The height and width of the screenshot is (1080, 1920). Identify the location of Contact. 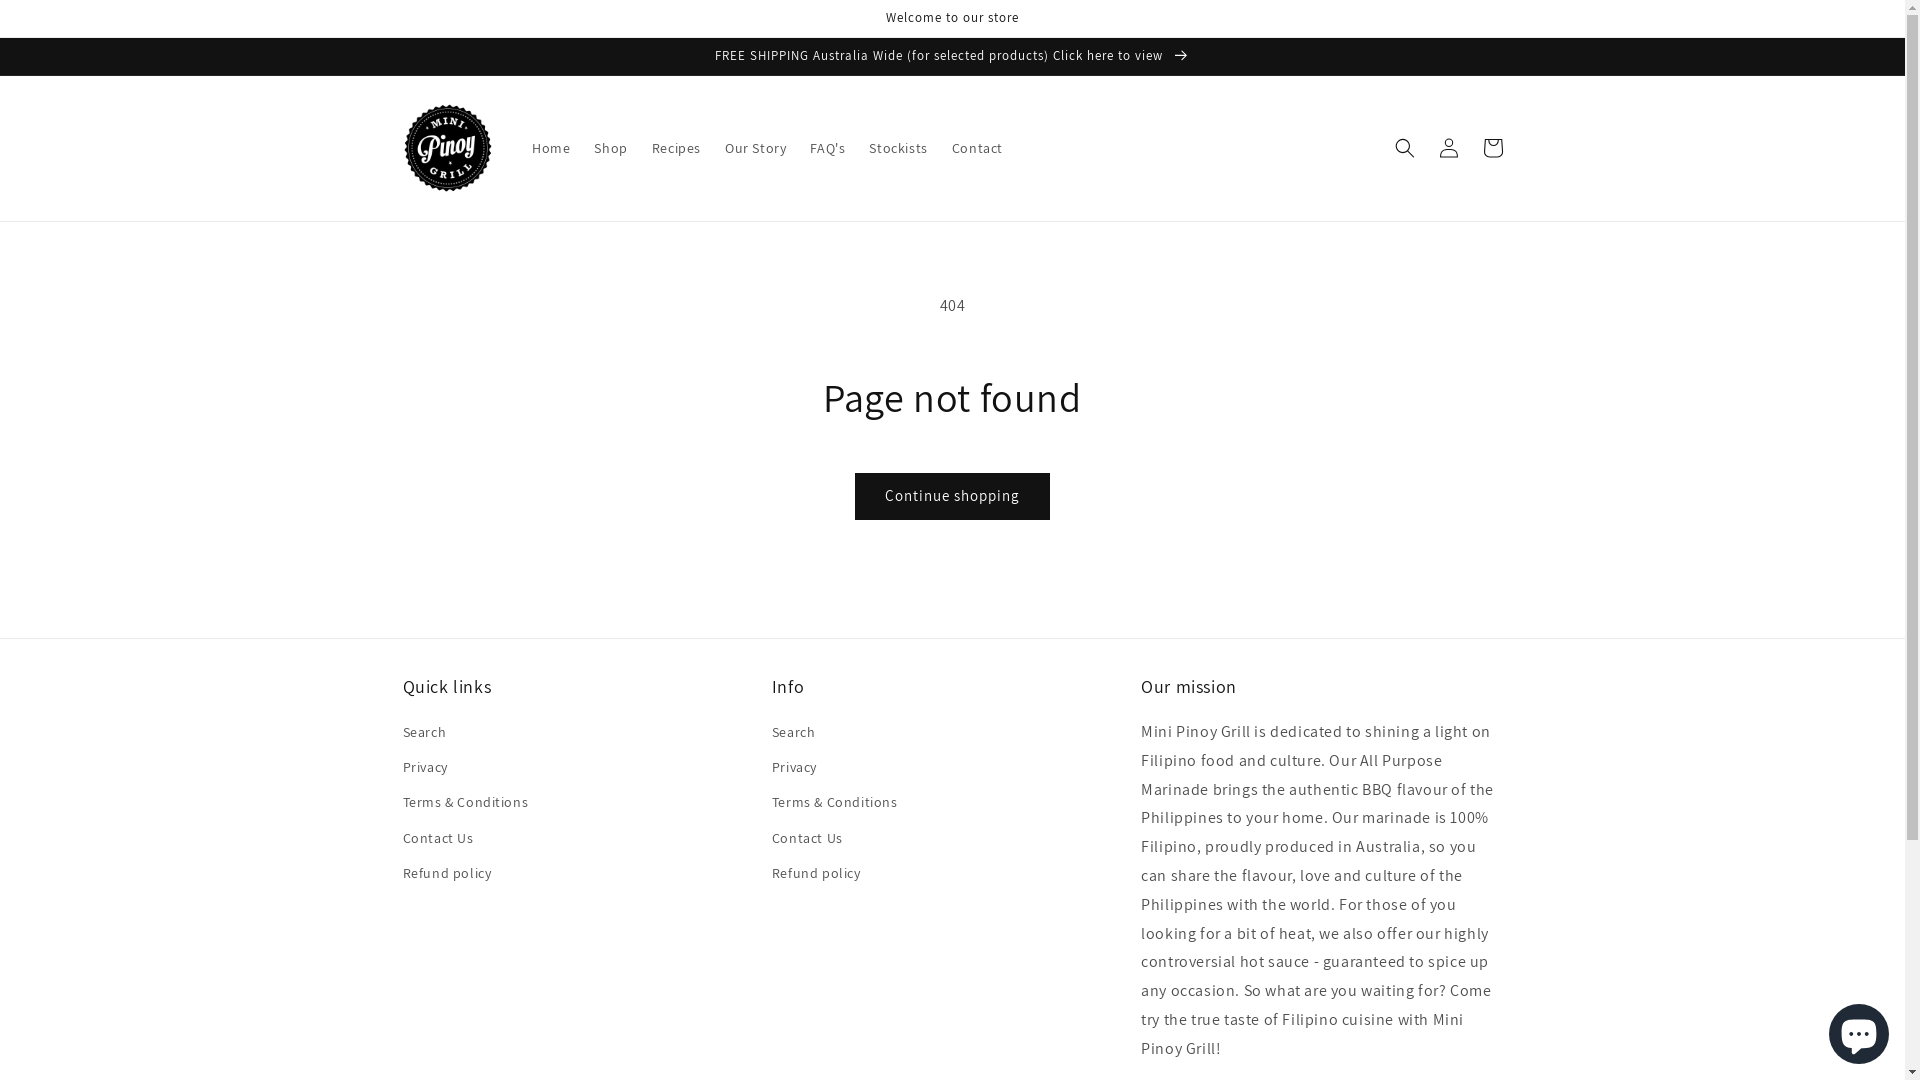
(978, 148).